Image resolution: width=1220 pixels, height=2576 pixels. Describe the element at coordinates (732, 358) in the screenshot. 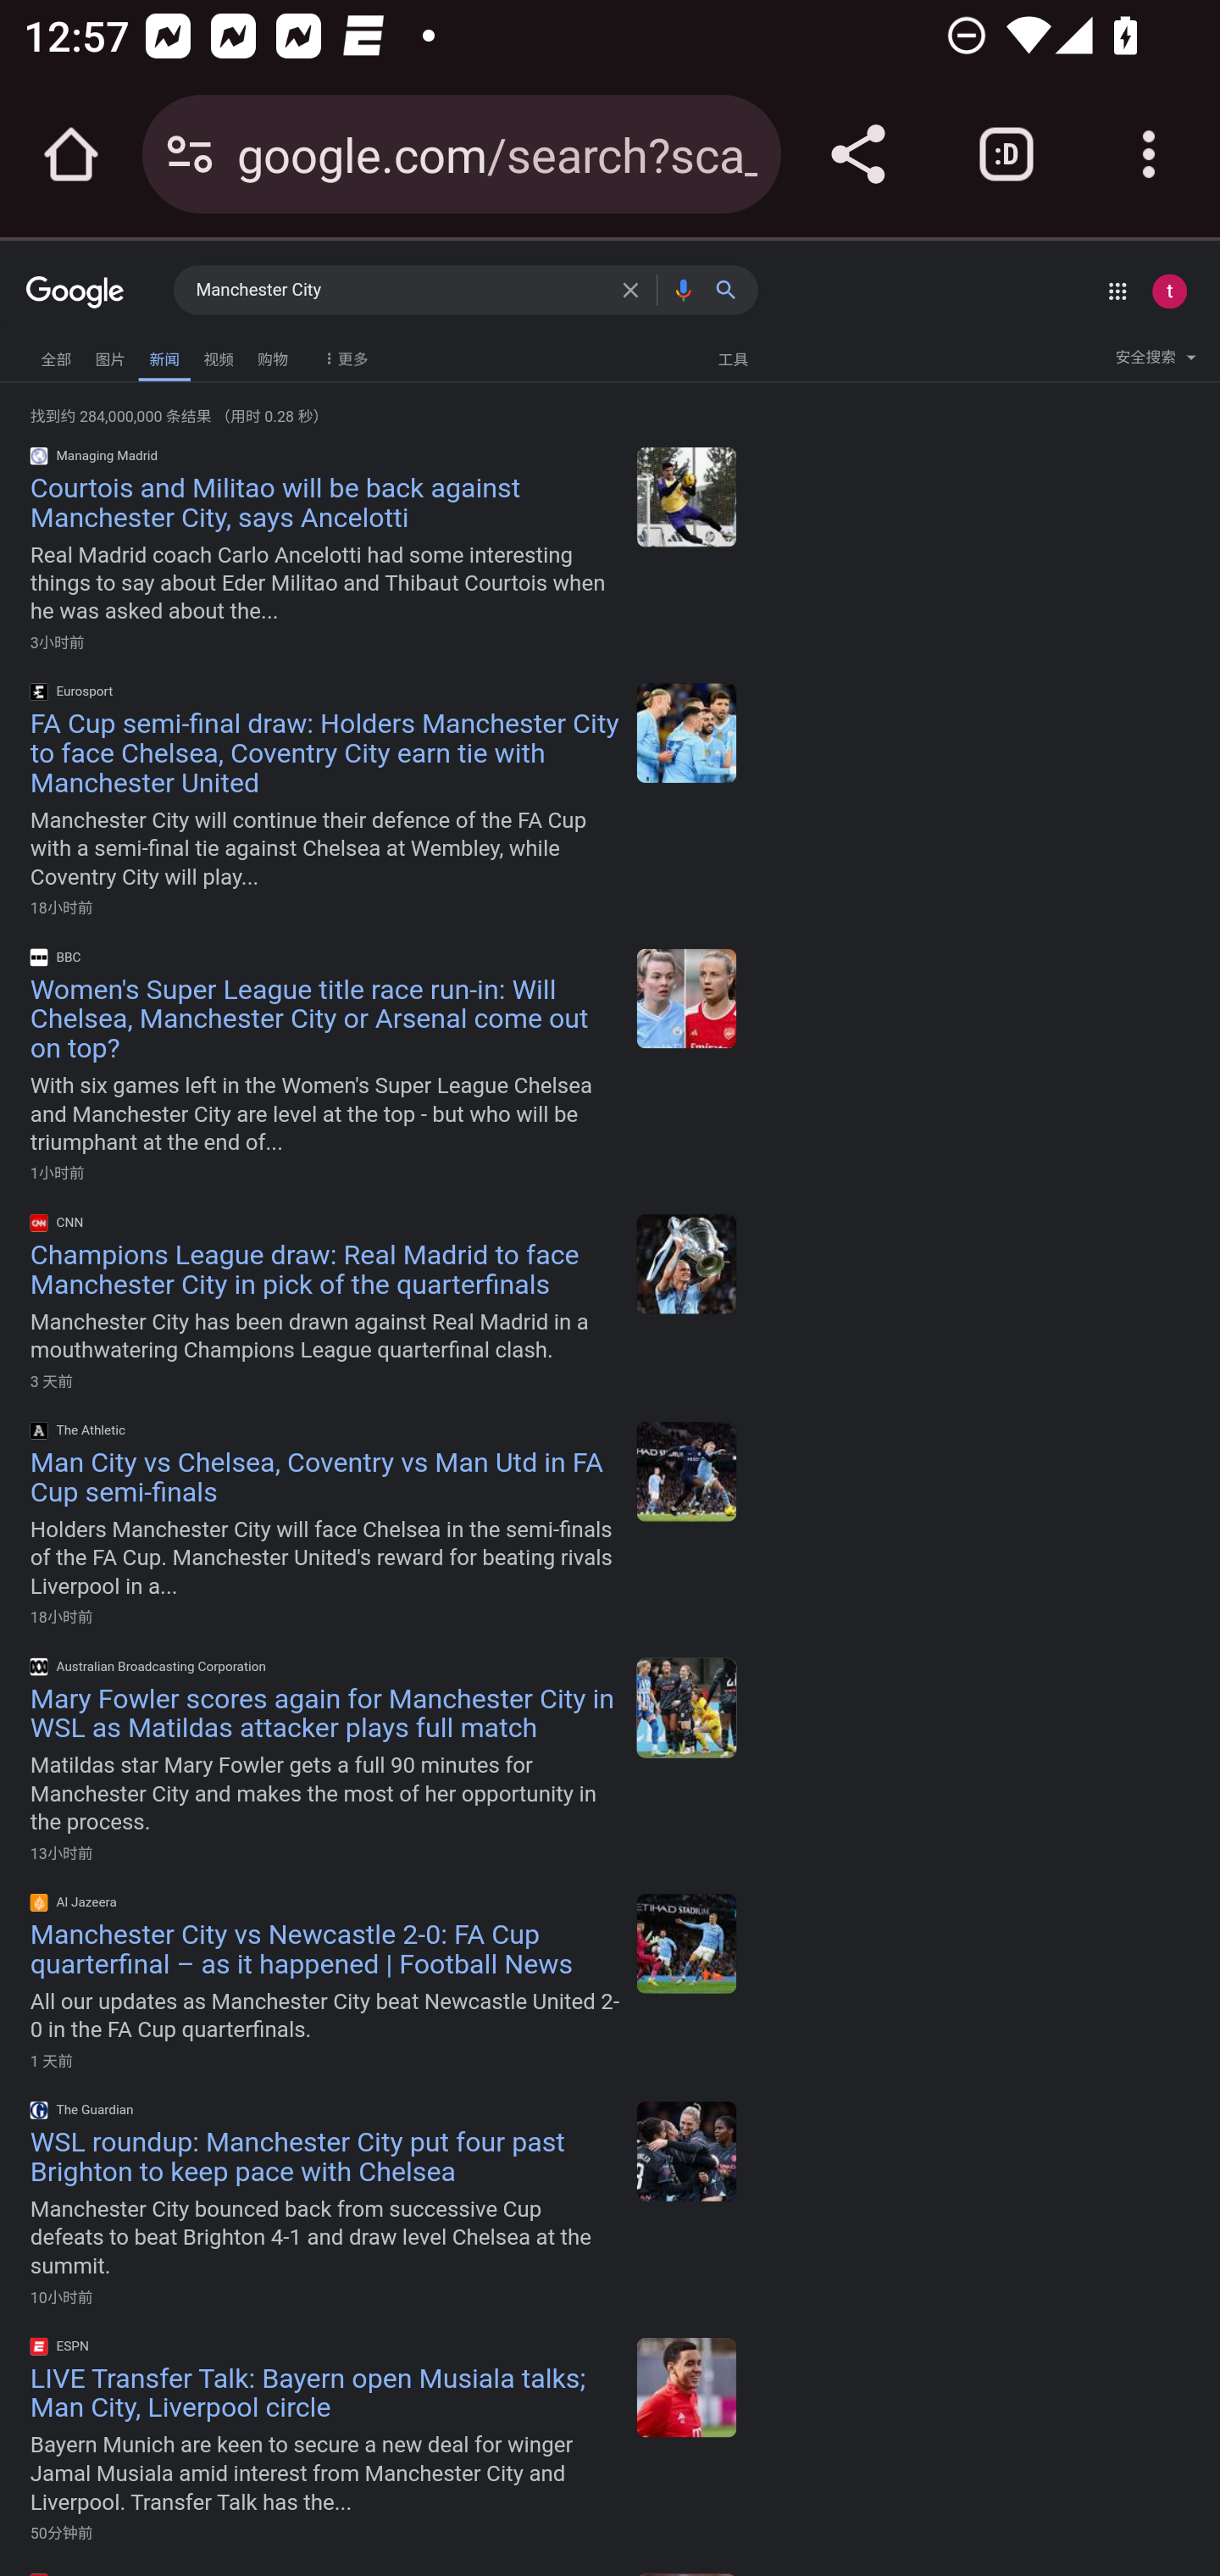

I see `工具` at that location.